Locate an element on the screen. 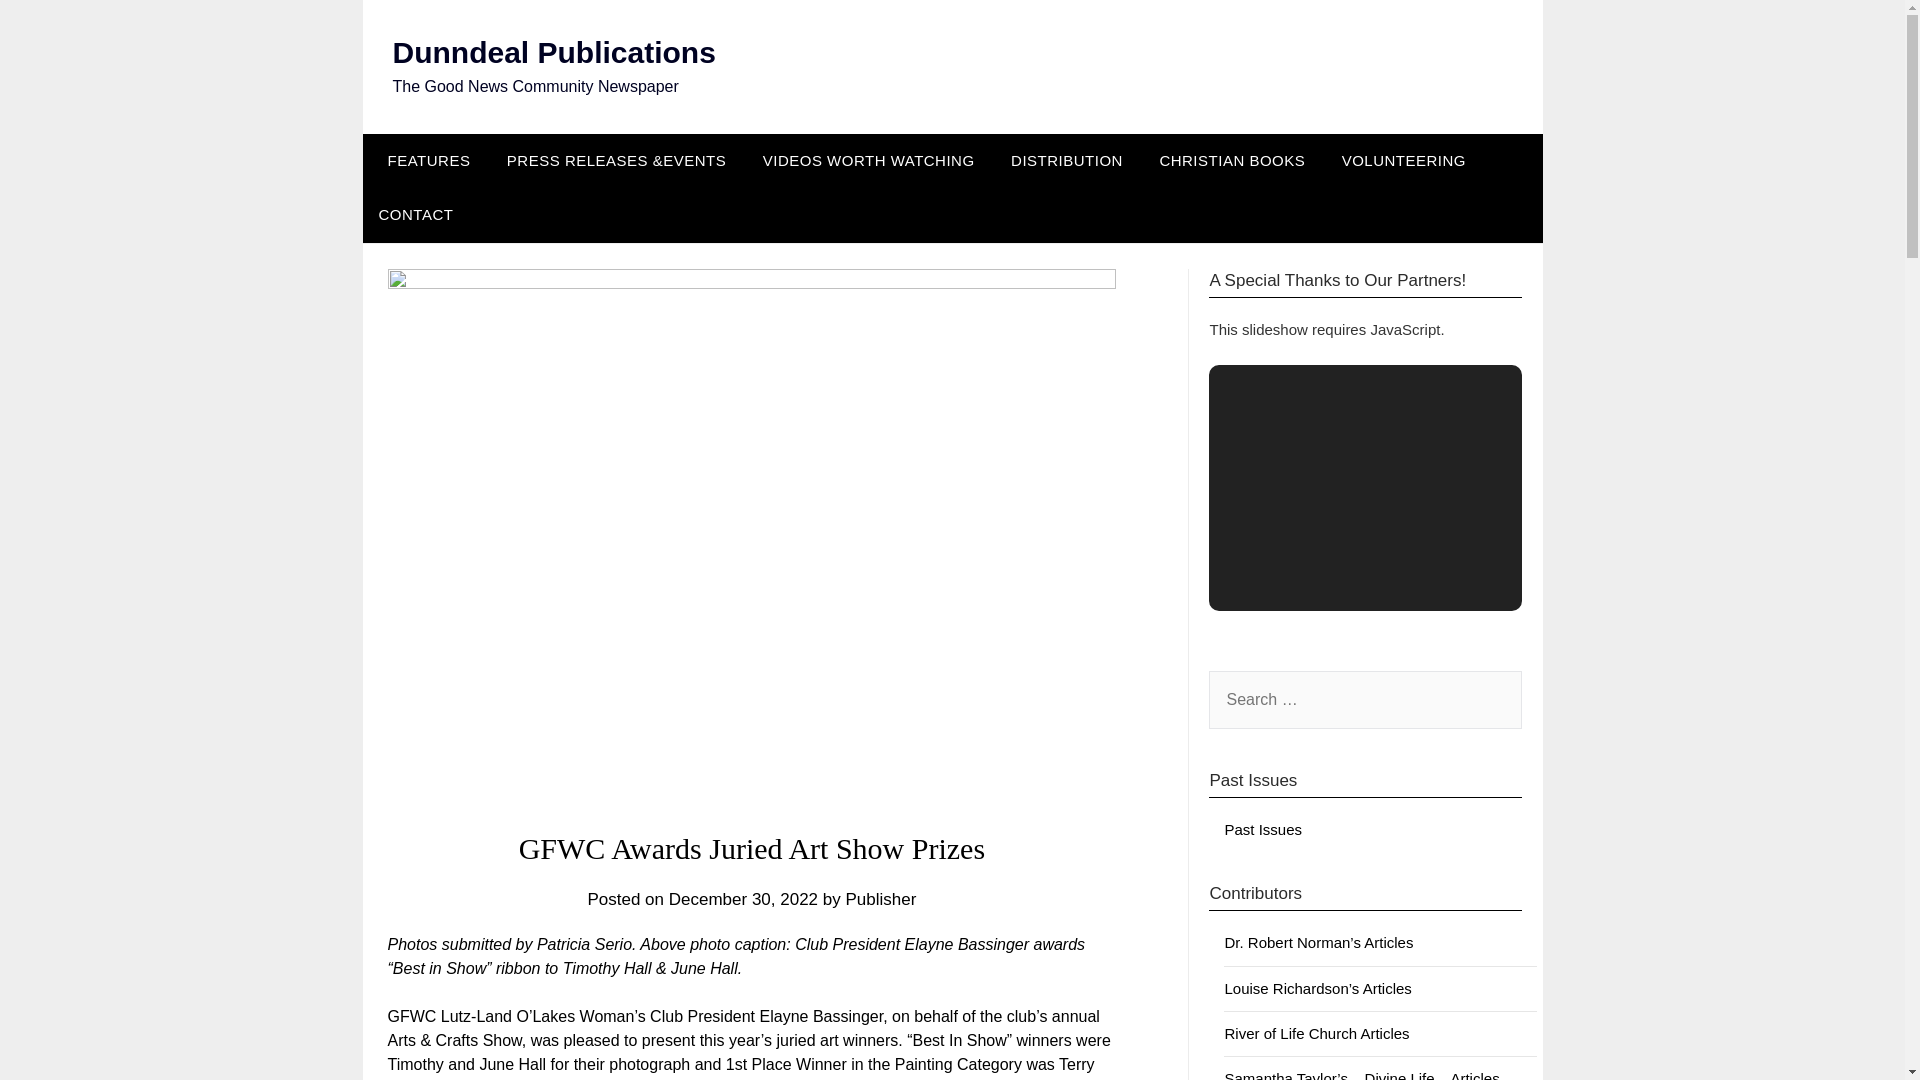 The height and width of the screenshot is (1080, 1920). CHRISTIAN BOOKS is located at coordinates (1231, 160).